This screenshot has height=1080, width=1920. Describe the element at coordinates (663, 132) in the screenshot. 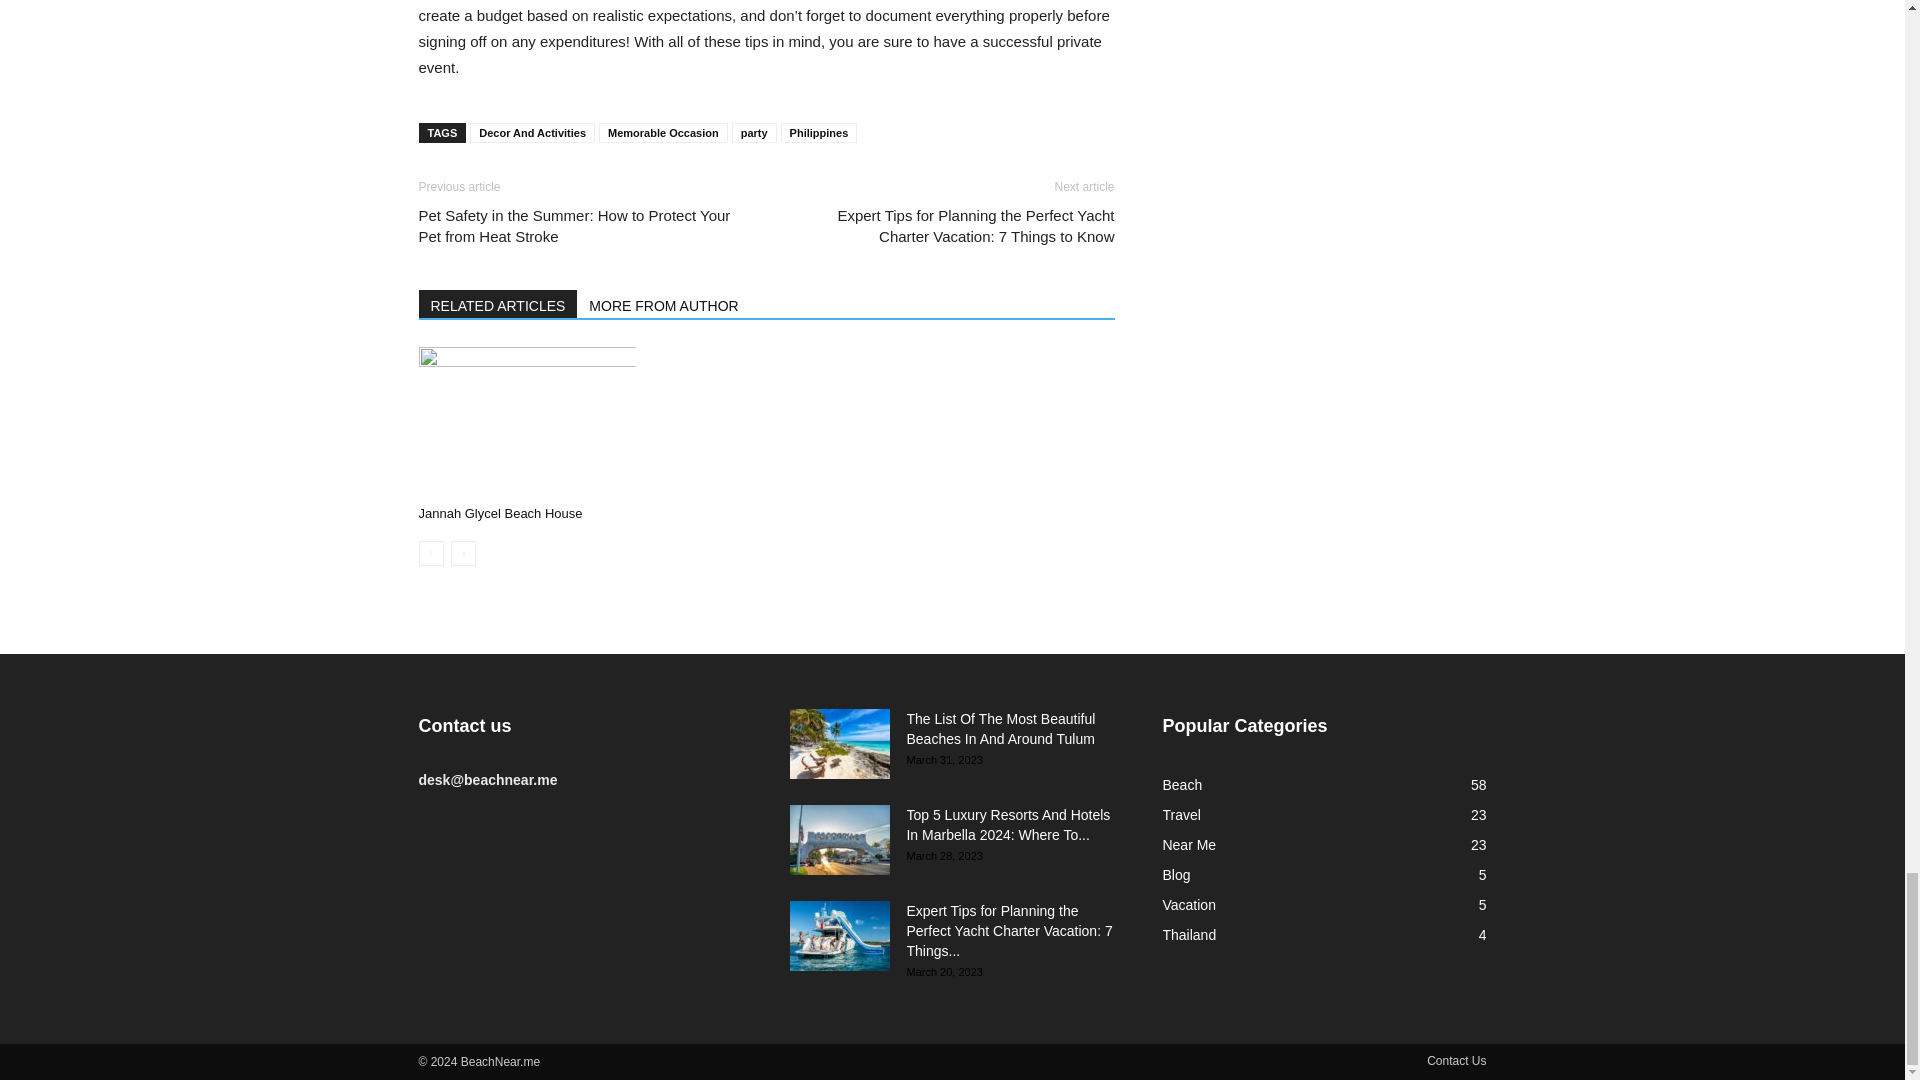

I see `Memorable Occasion` at that location.